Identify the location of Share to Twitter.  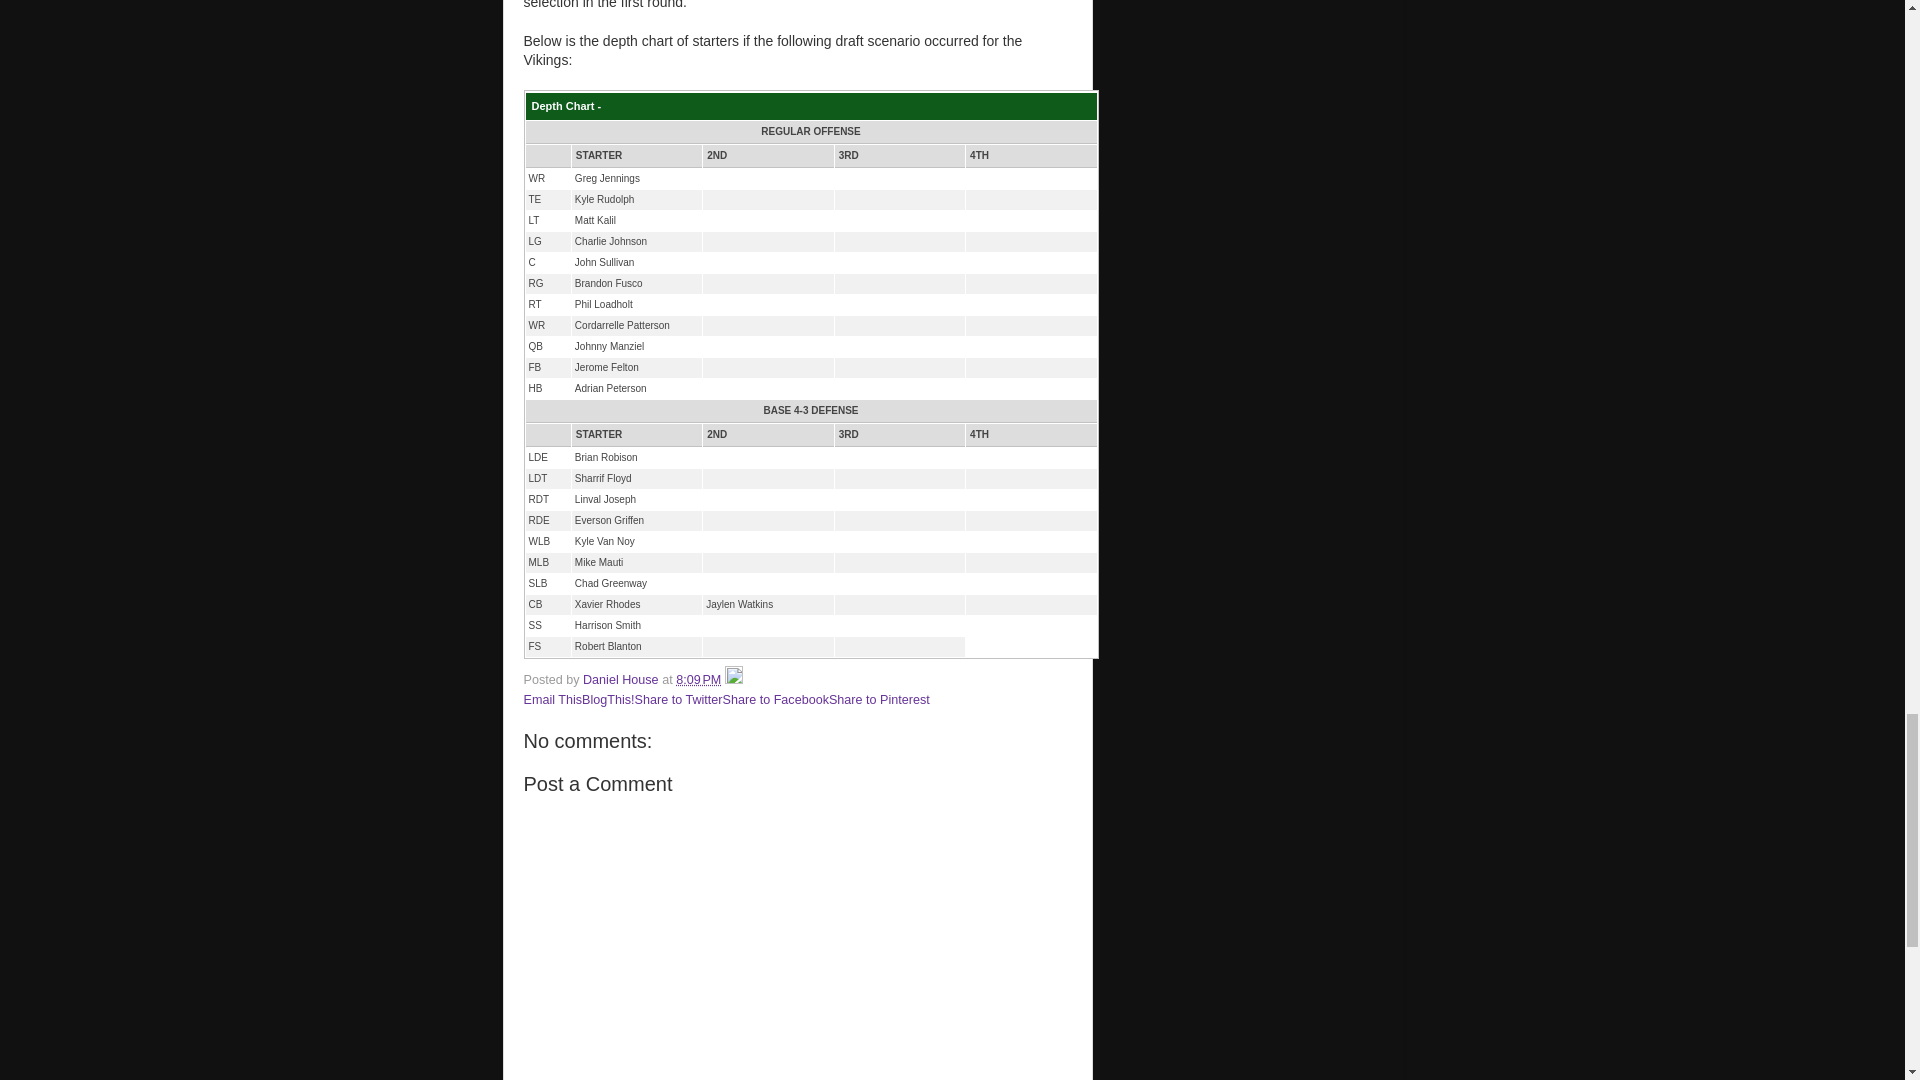
(679, 700).